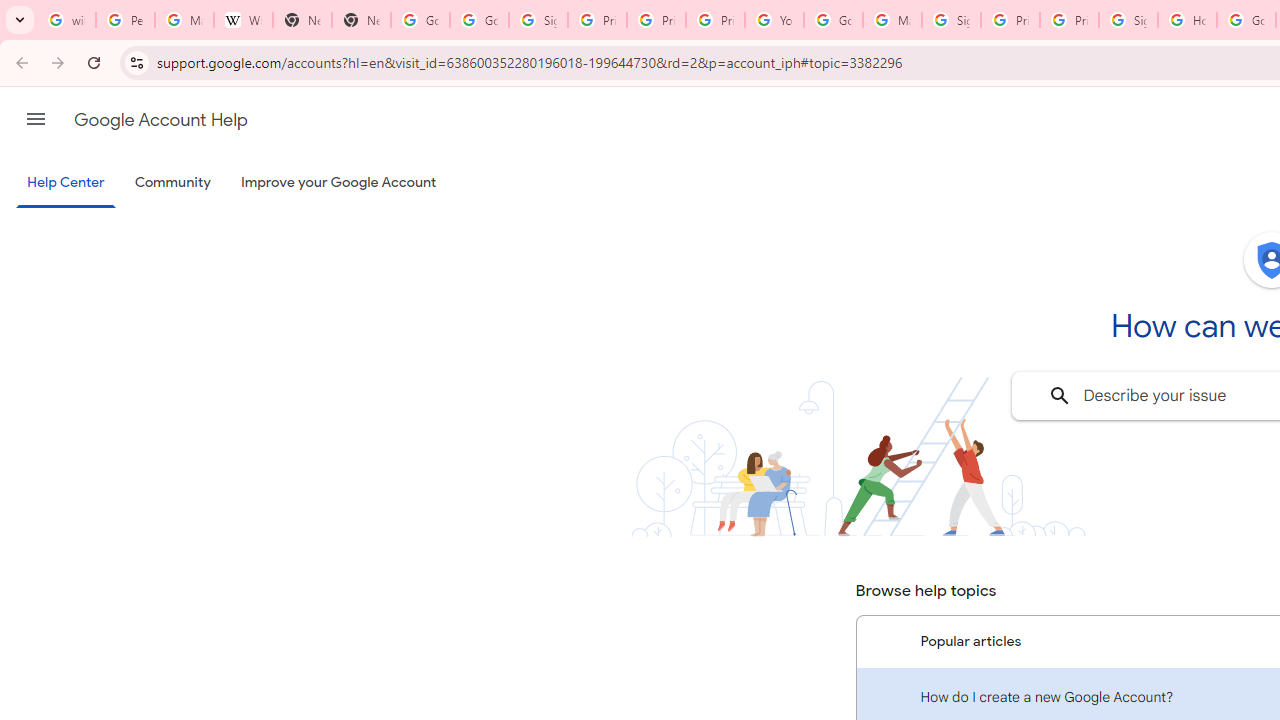 This screenshot has width=1280, height=720. What do you see at coordinates (36, 119) in the screenshot?
I see `Main menu` at bounding box center [36, 119].